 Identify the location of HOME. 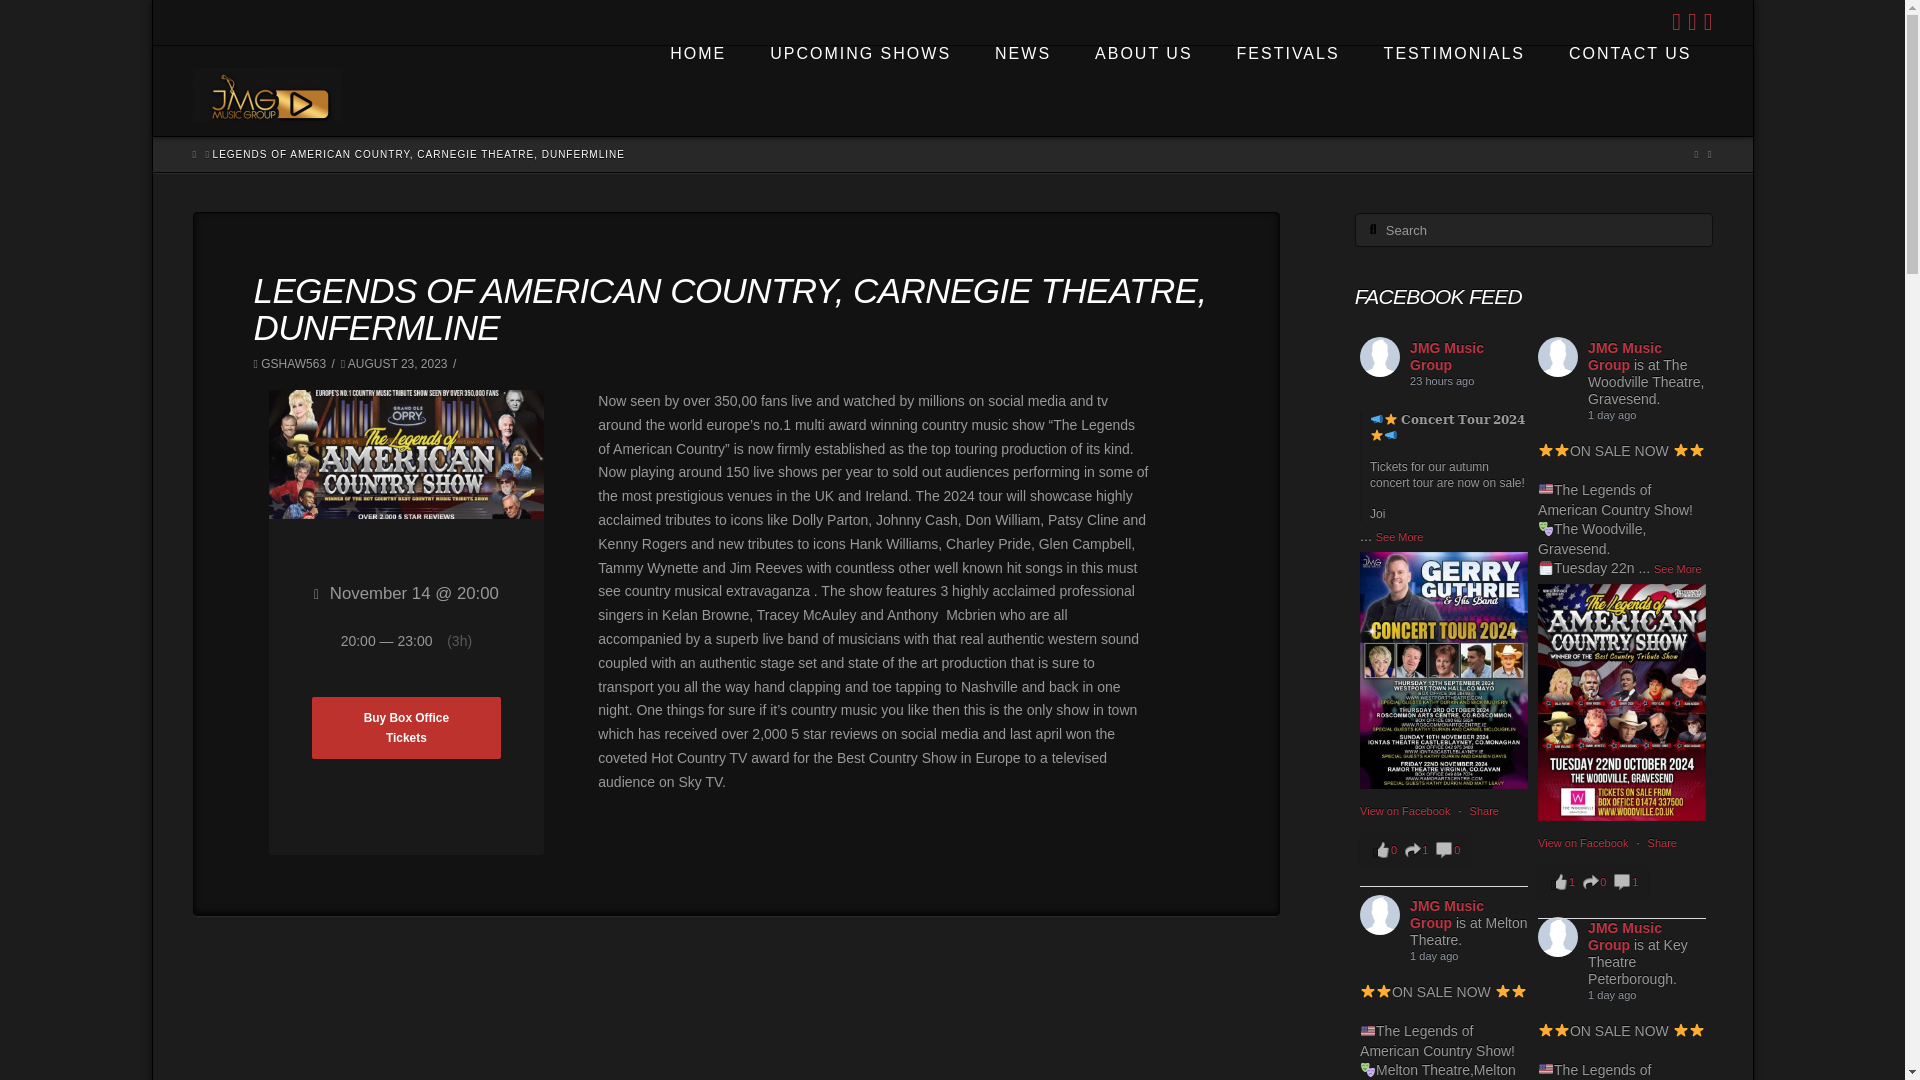
(1446, 356).